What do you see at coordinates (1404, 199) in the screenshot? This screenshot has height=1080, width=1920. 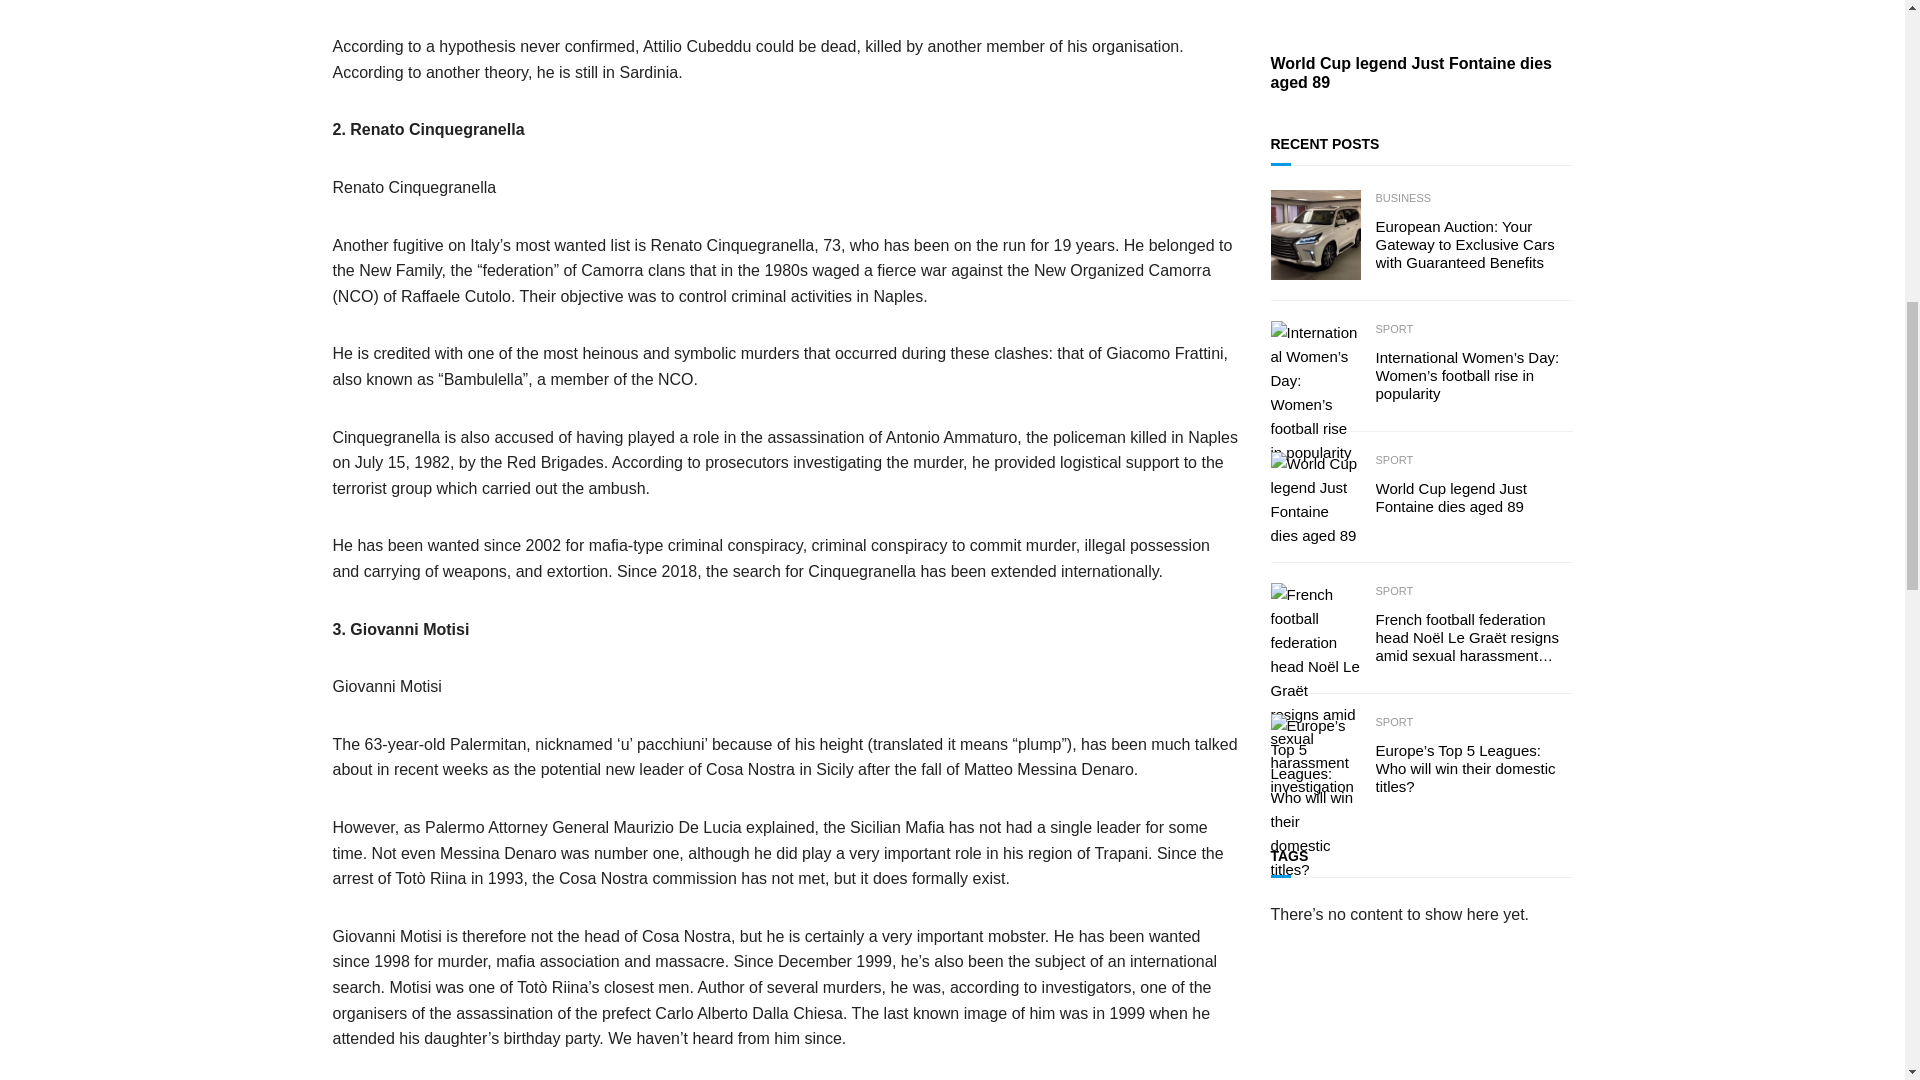 I see `BUSINESS` at bounding box center [1404, 199].